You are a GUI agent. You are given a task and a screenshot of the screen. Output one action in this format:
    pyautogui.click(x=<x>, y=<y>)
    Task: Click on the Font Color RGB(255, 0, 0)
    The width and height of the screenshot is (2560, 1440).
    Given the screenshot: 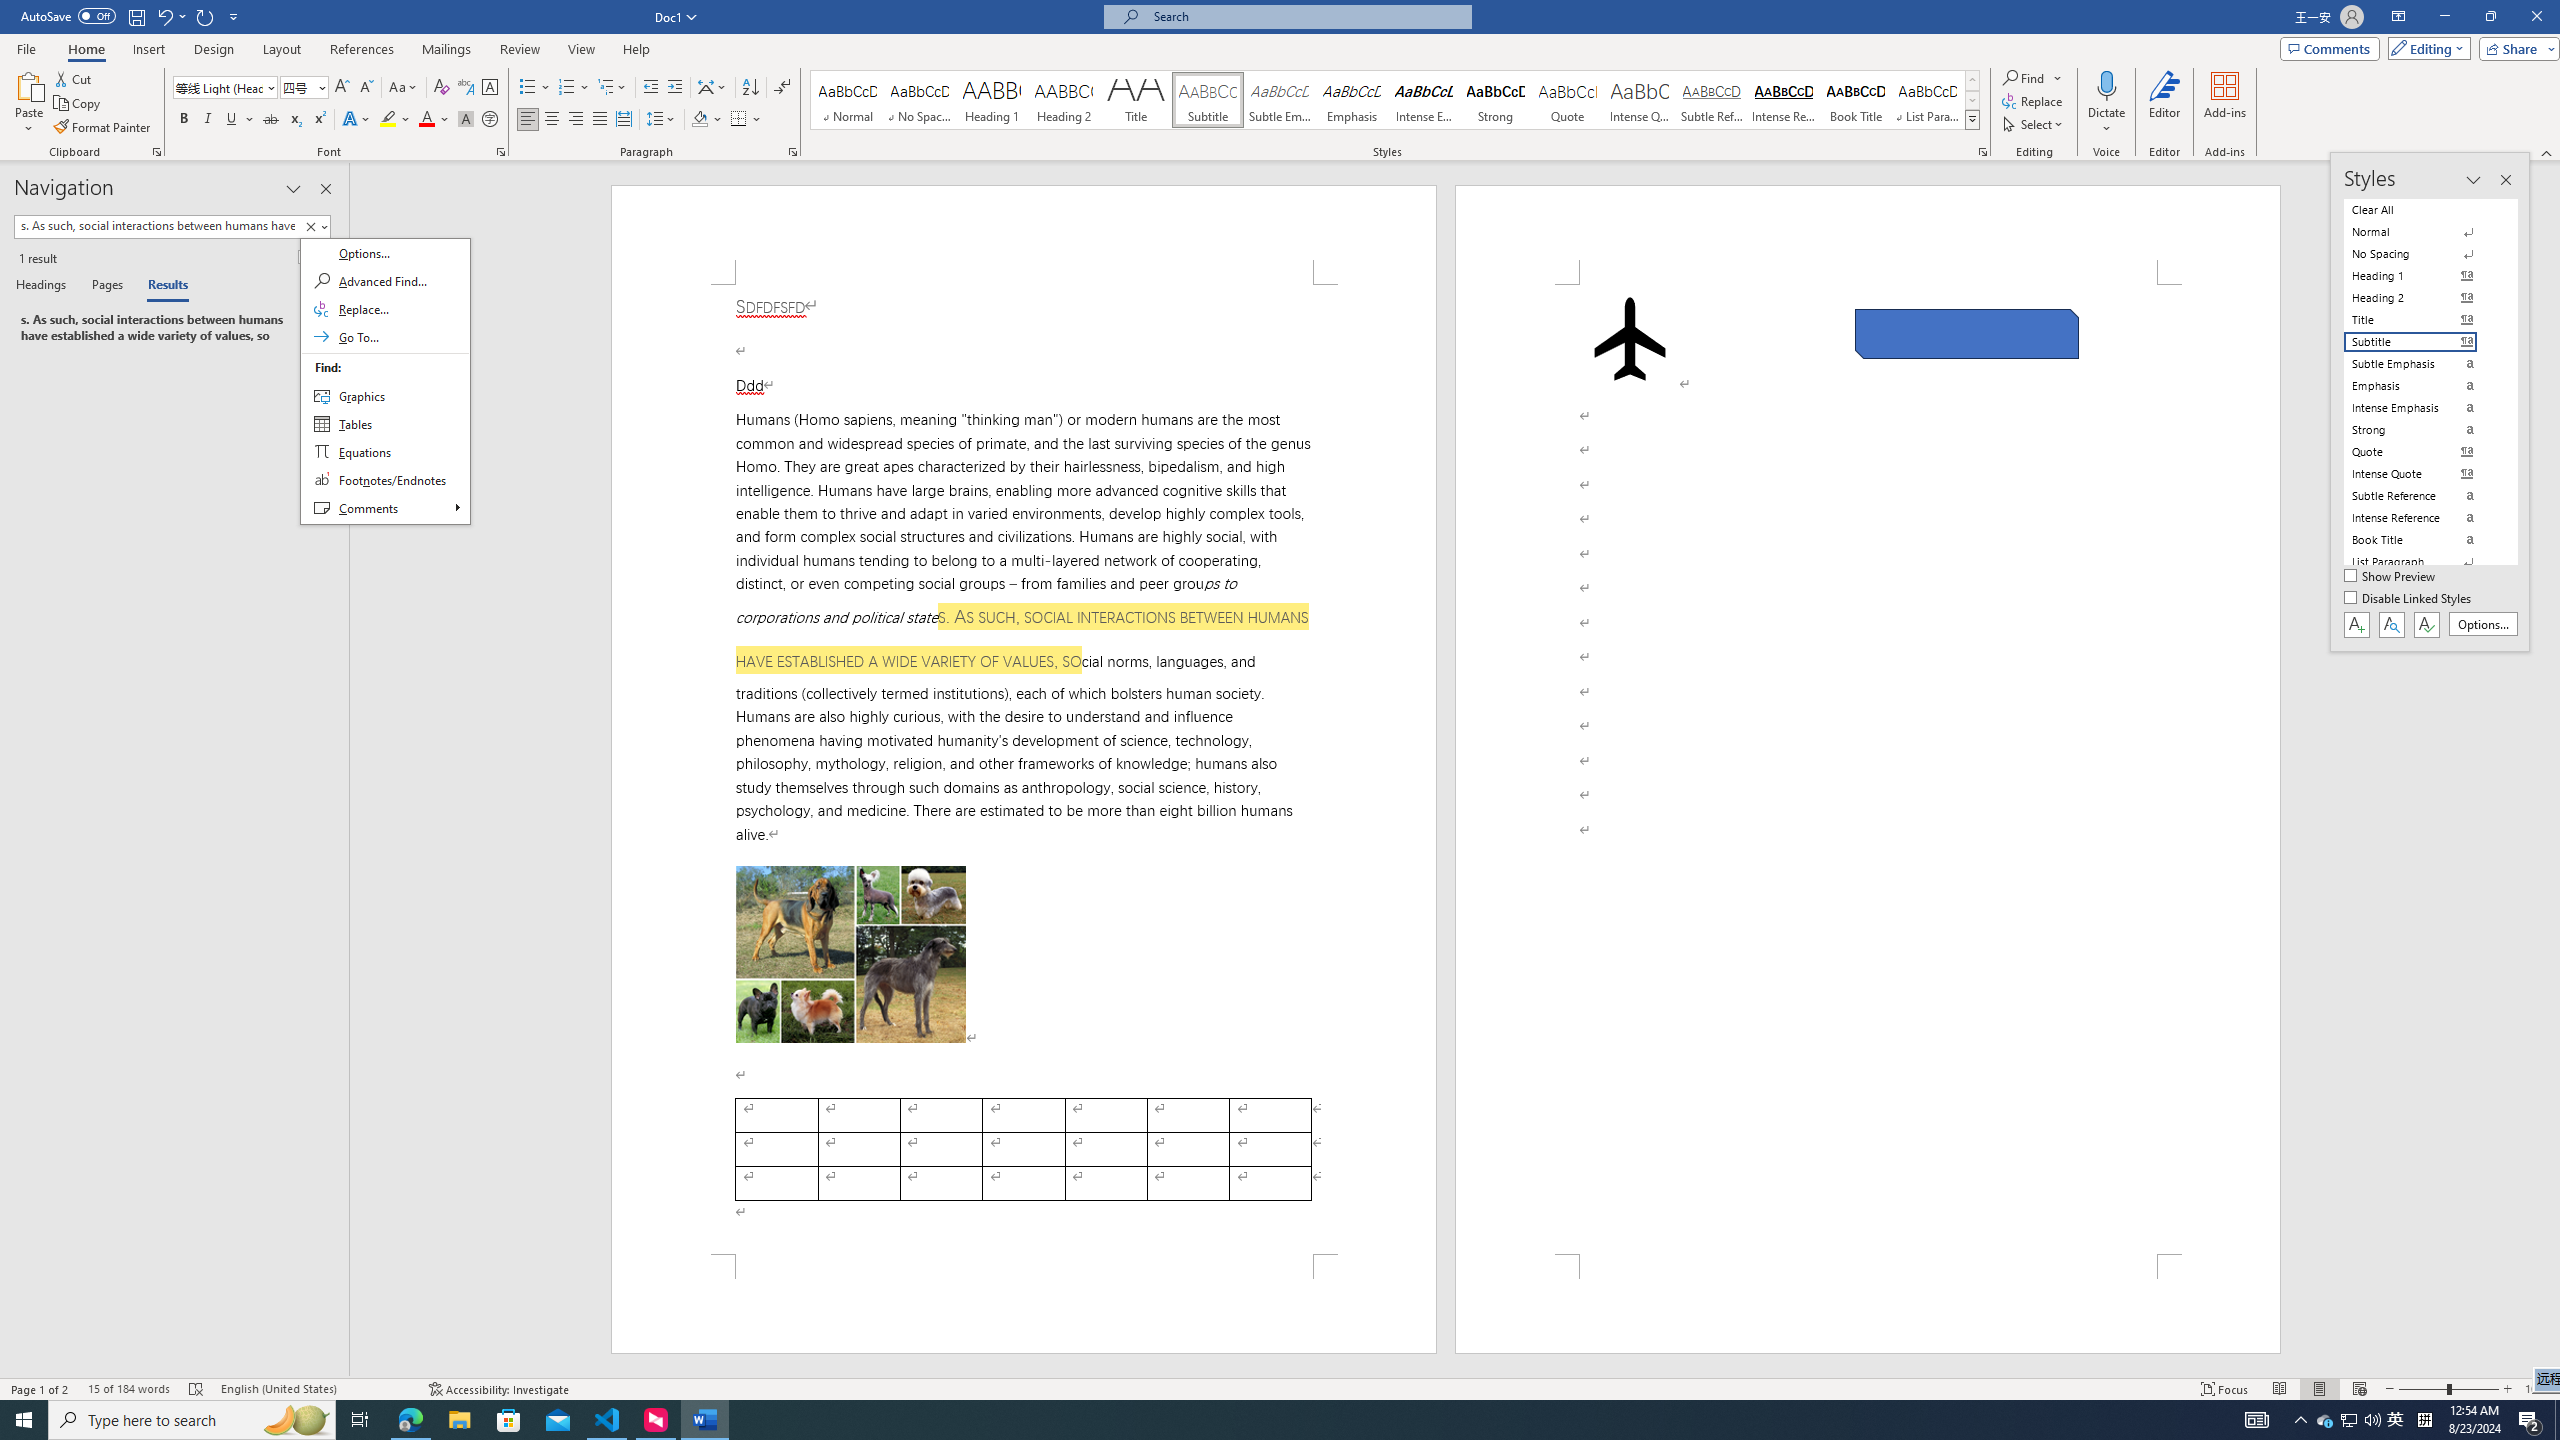 What is the action you would take?
    pyautogui.click(x=426, y=120)
    